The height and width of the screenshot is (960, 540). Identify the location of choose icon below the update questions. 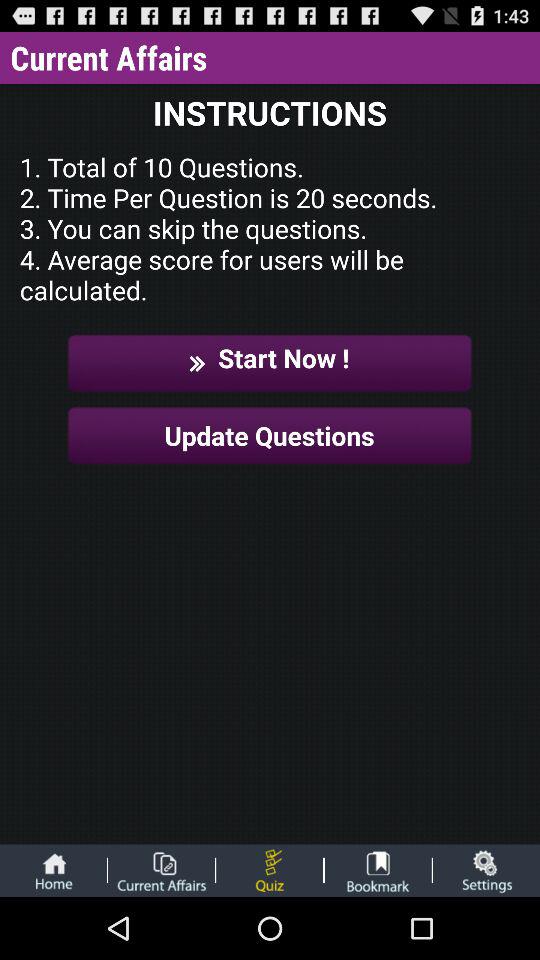
(378, 870).